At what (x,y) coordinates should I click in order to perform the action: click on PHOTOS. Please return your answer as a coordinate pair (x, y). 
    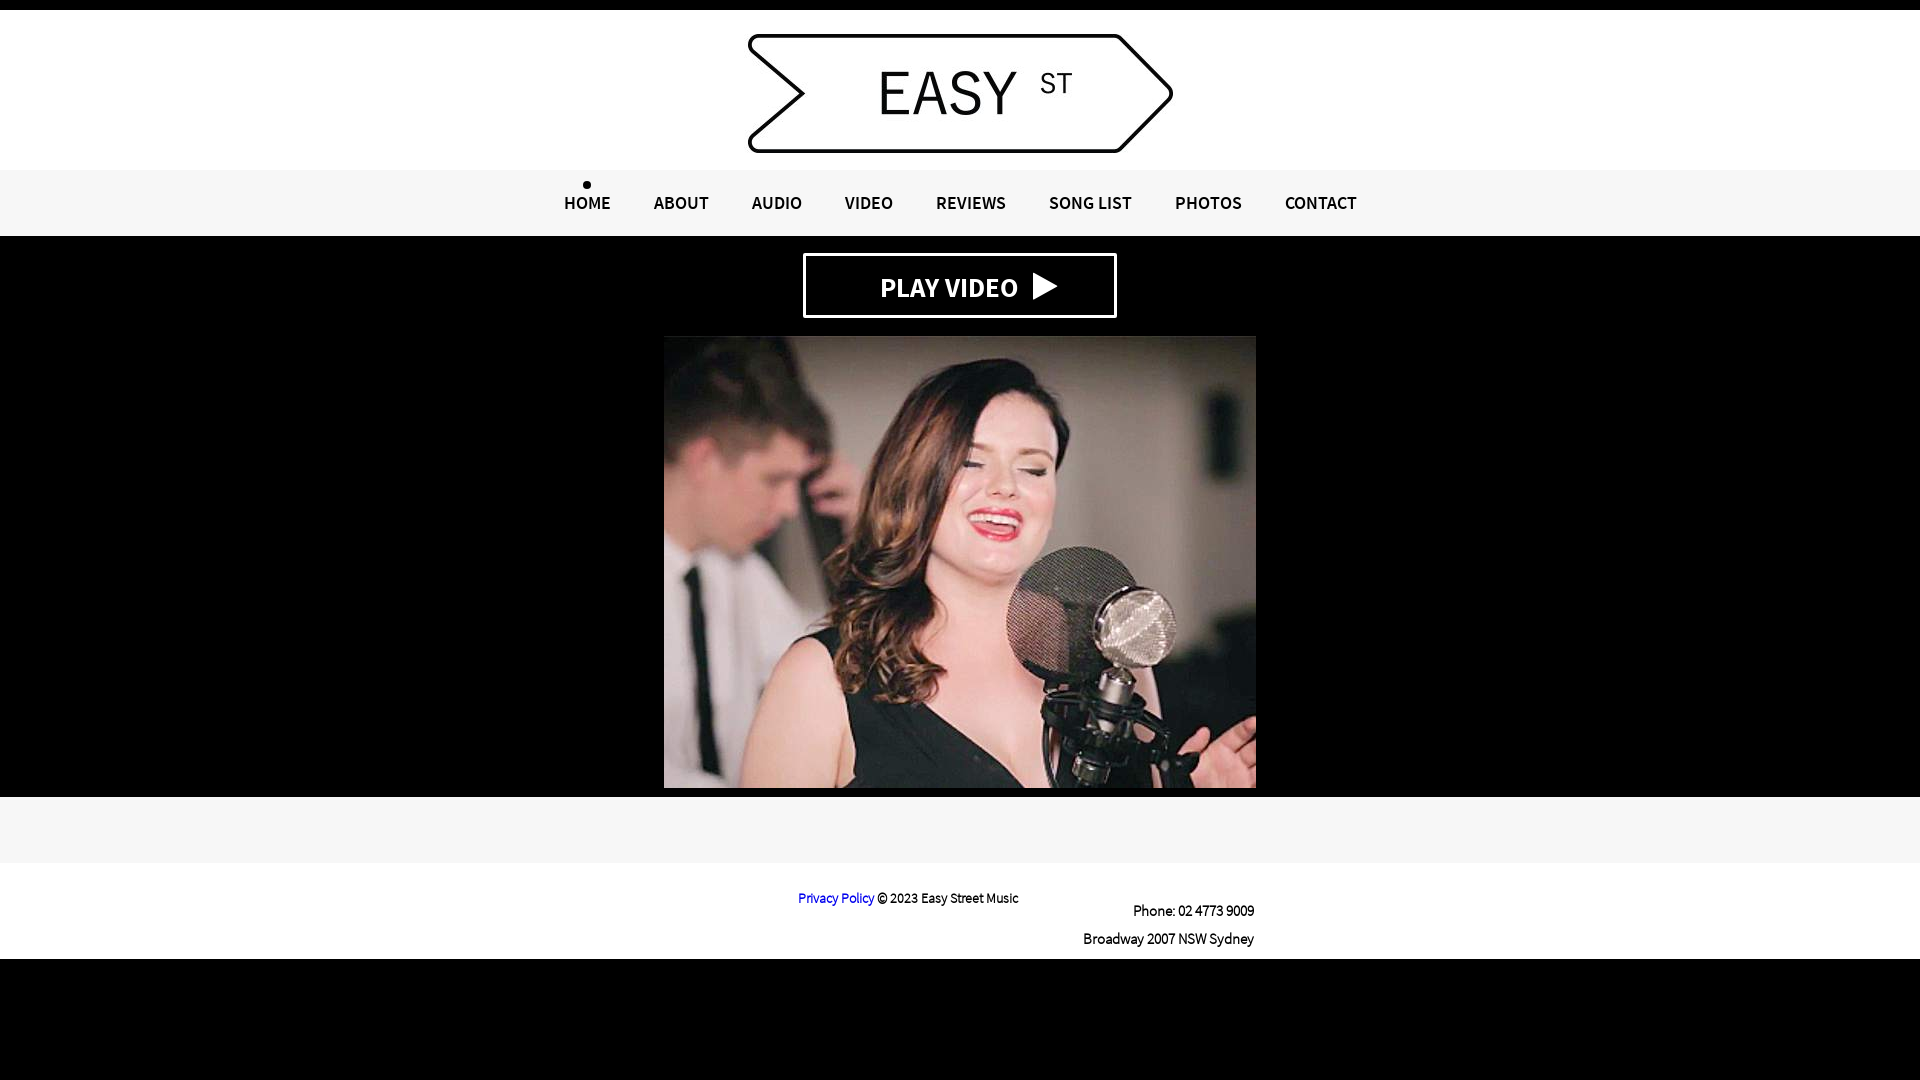
    Looking at the image, I should click on (1208, 202).